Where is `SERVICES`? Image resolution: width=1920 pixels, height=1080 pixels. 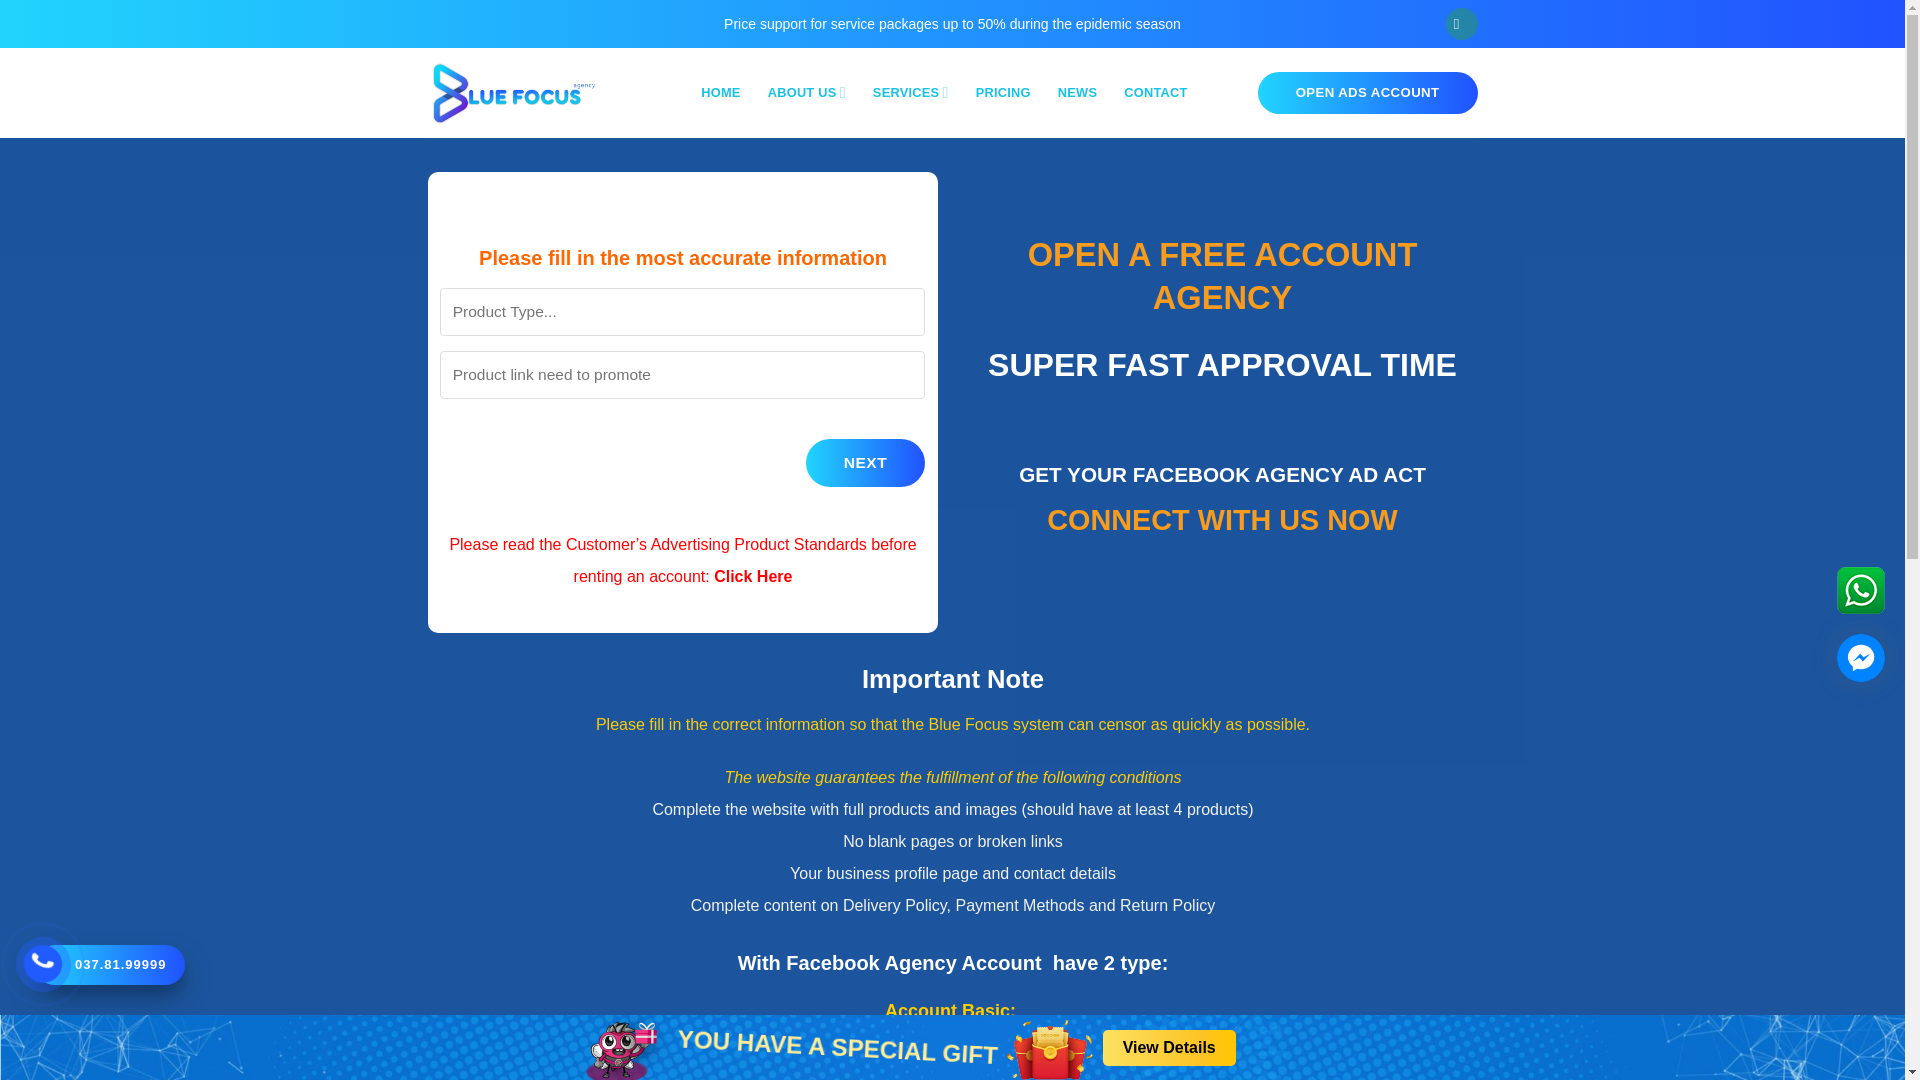 SERVICES is located at coordinates (910, 92).